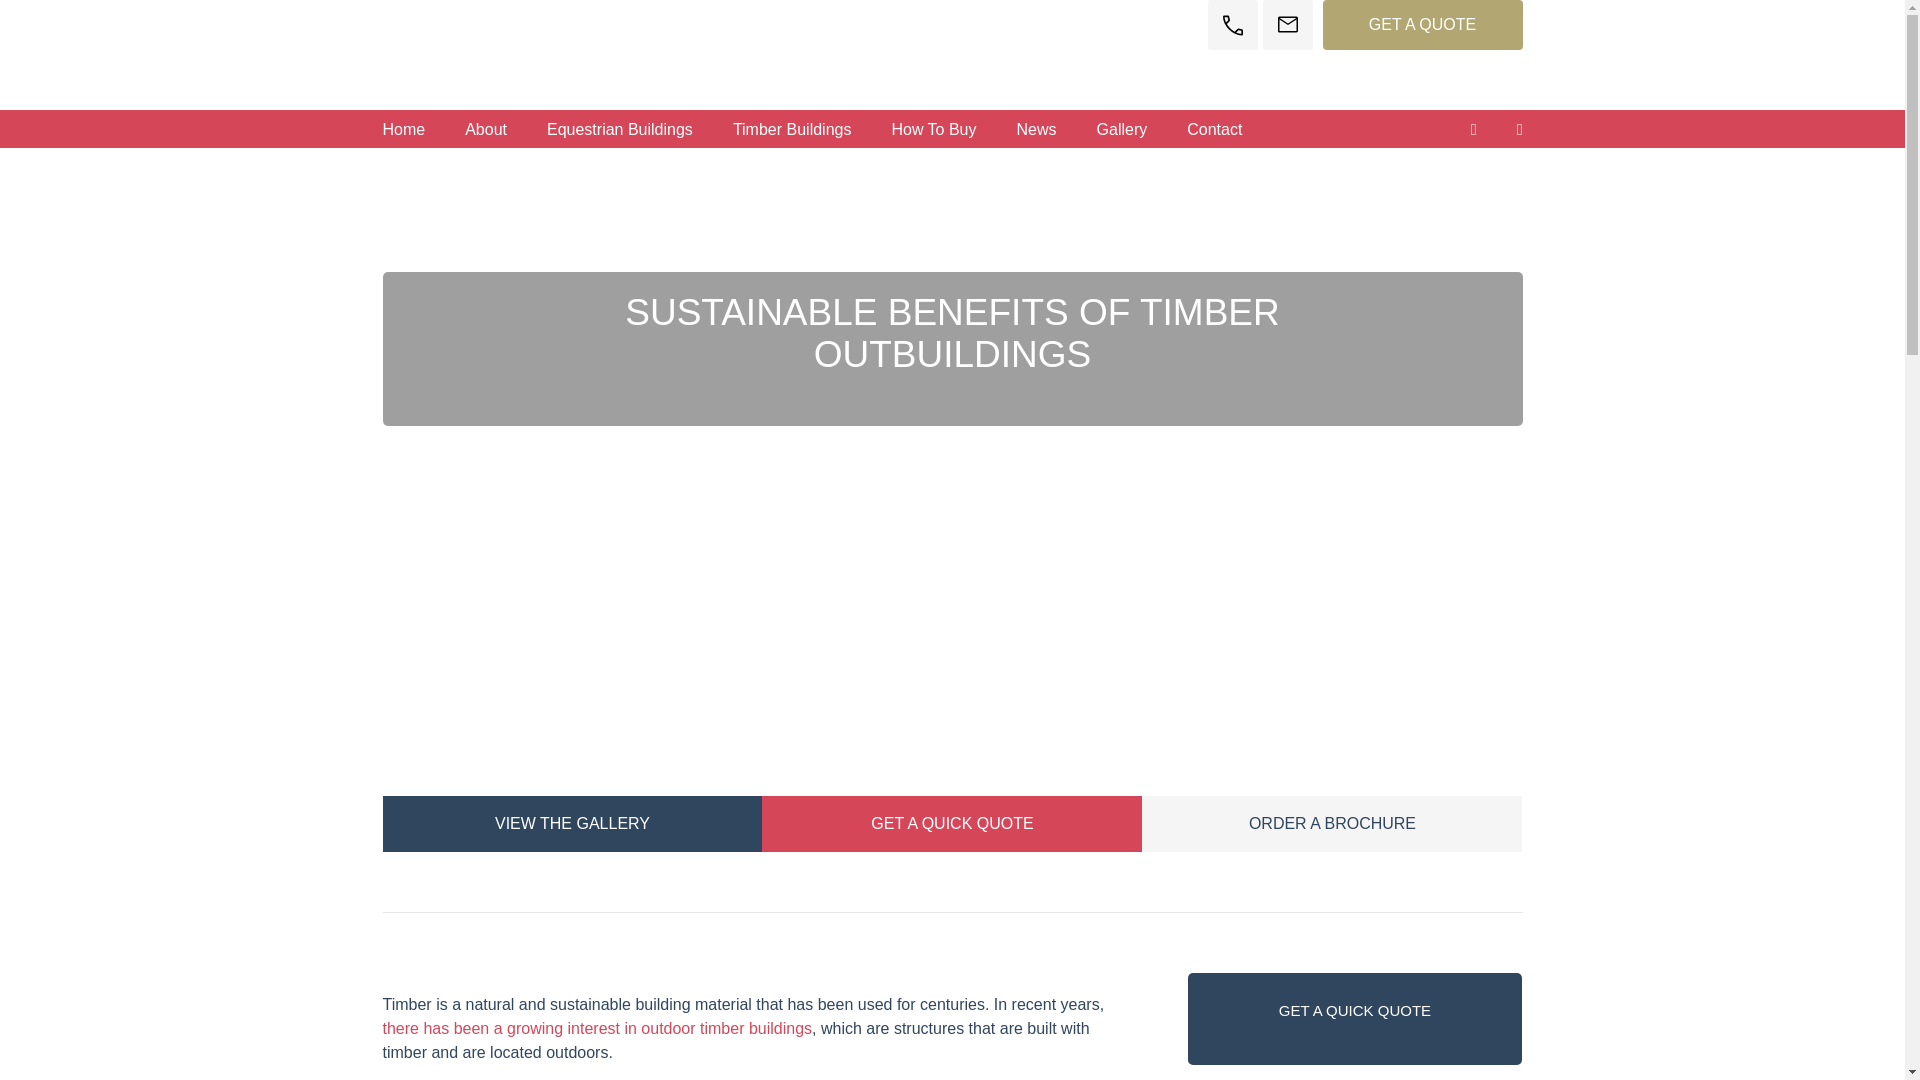  Describe the element at coordinates (619, 130) in the screenshot. I see `Equestrian Buildings` at that location.